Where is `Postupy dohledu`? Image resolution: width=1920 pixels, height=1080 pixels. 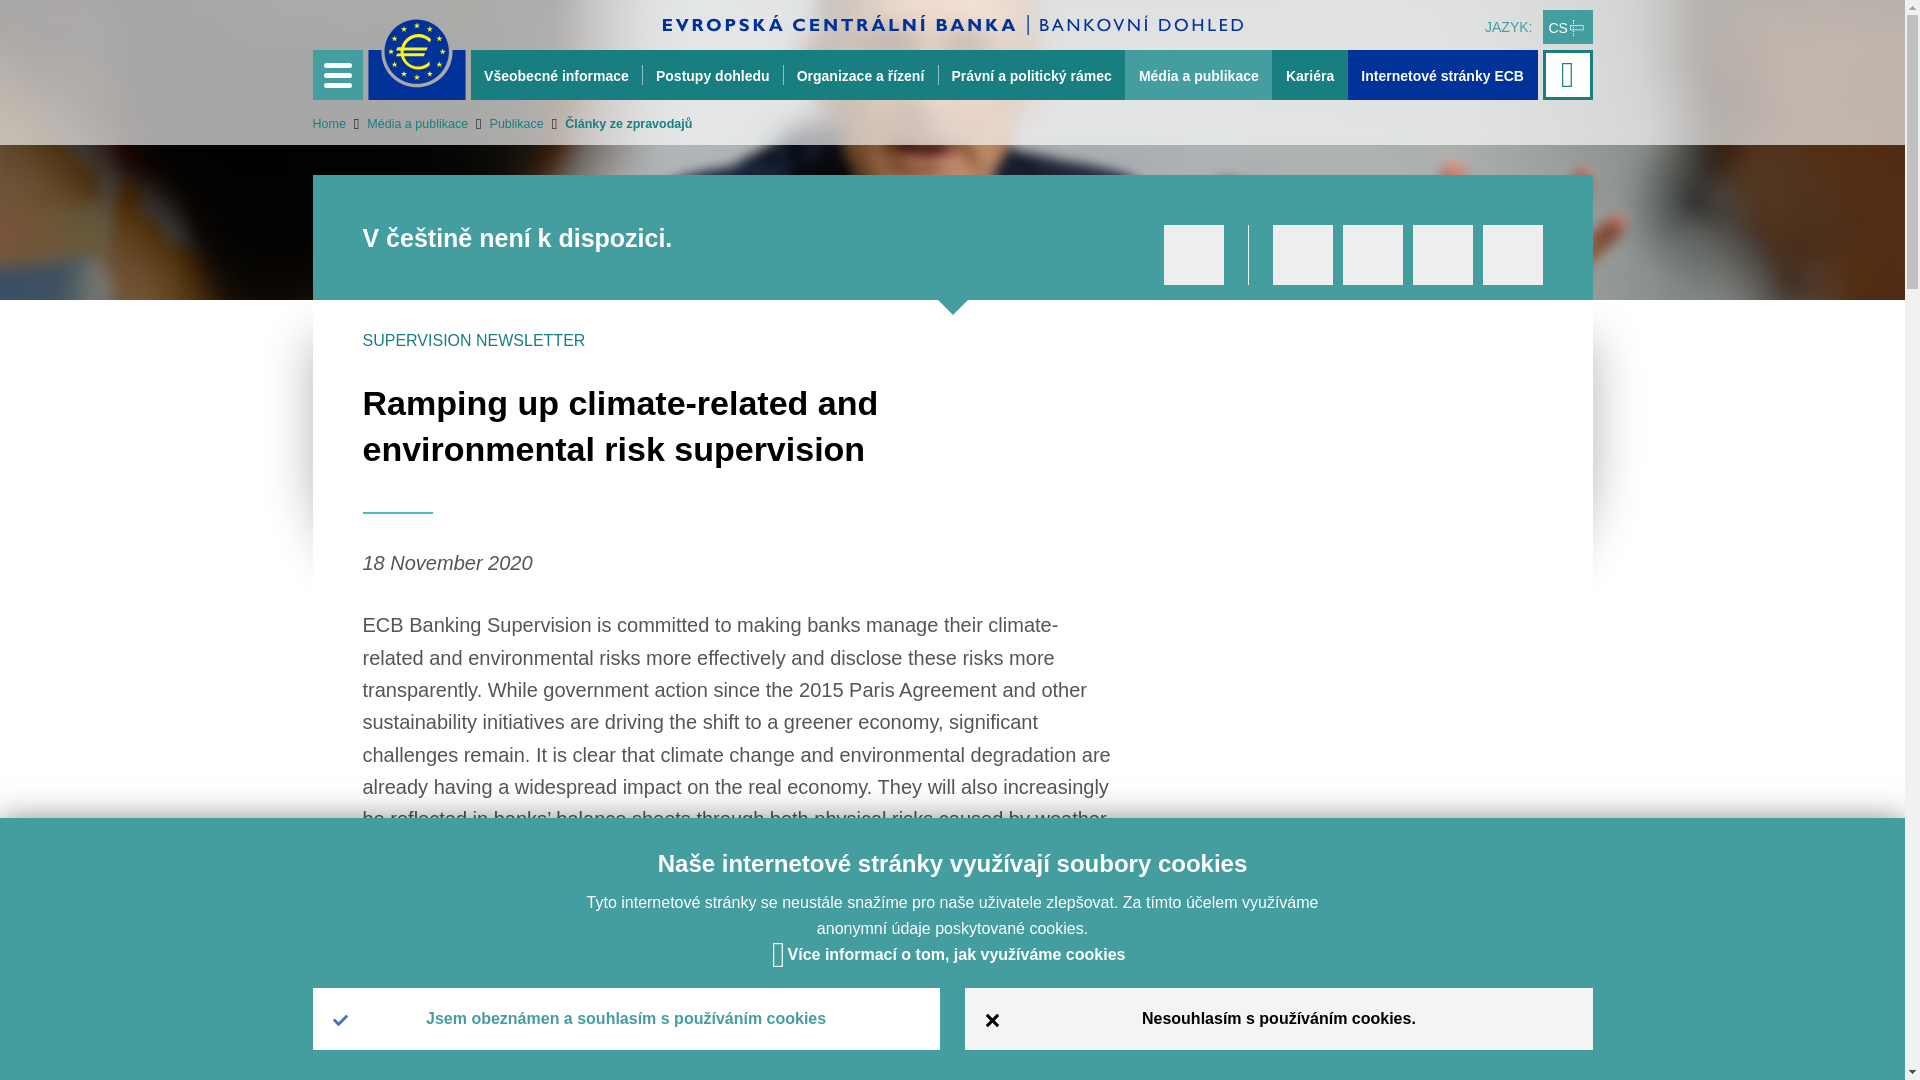 Postupy dohledu is located at coordinates (712, 74).